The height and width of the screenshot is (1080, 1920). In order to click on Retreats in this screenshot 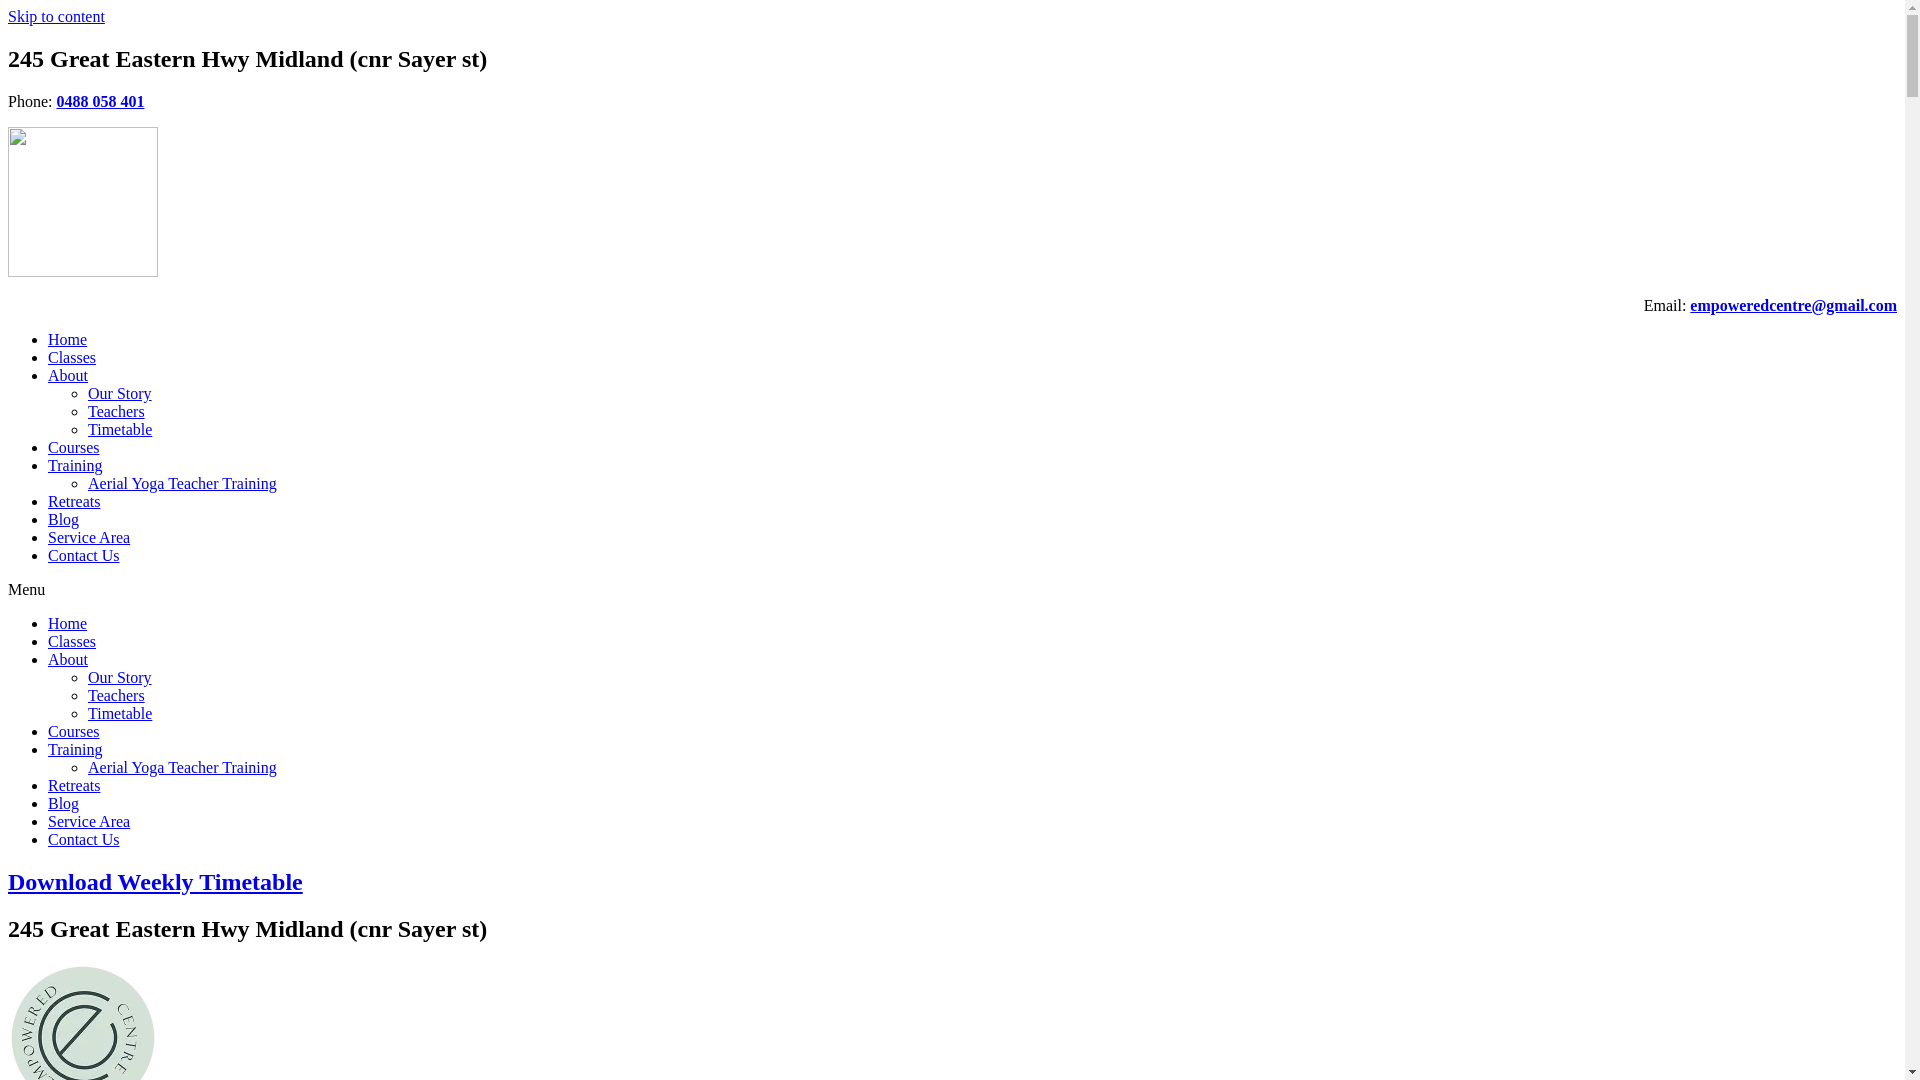, I will do `click(74, 786)`.